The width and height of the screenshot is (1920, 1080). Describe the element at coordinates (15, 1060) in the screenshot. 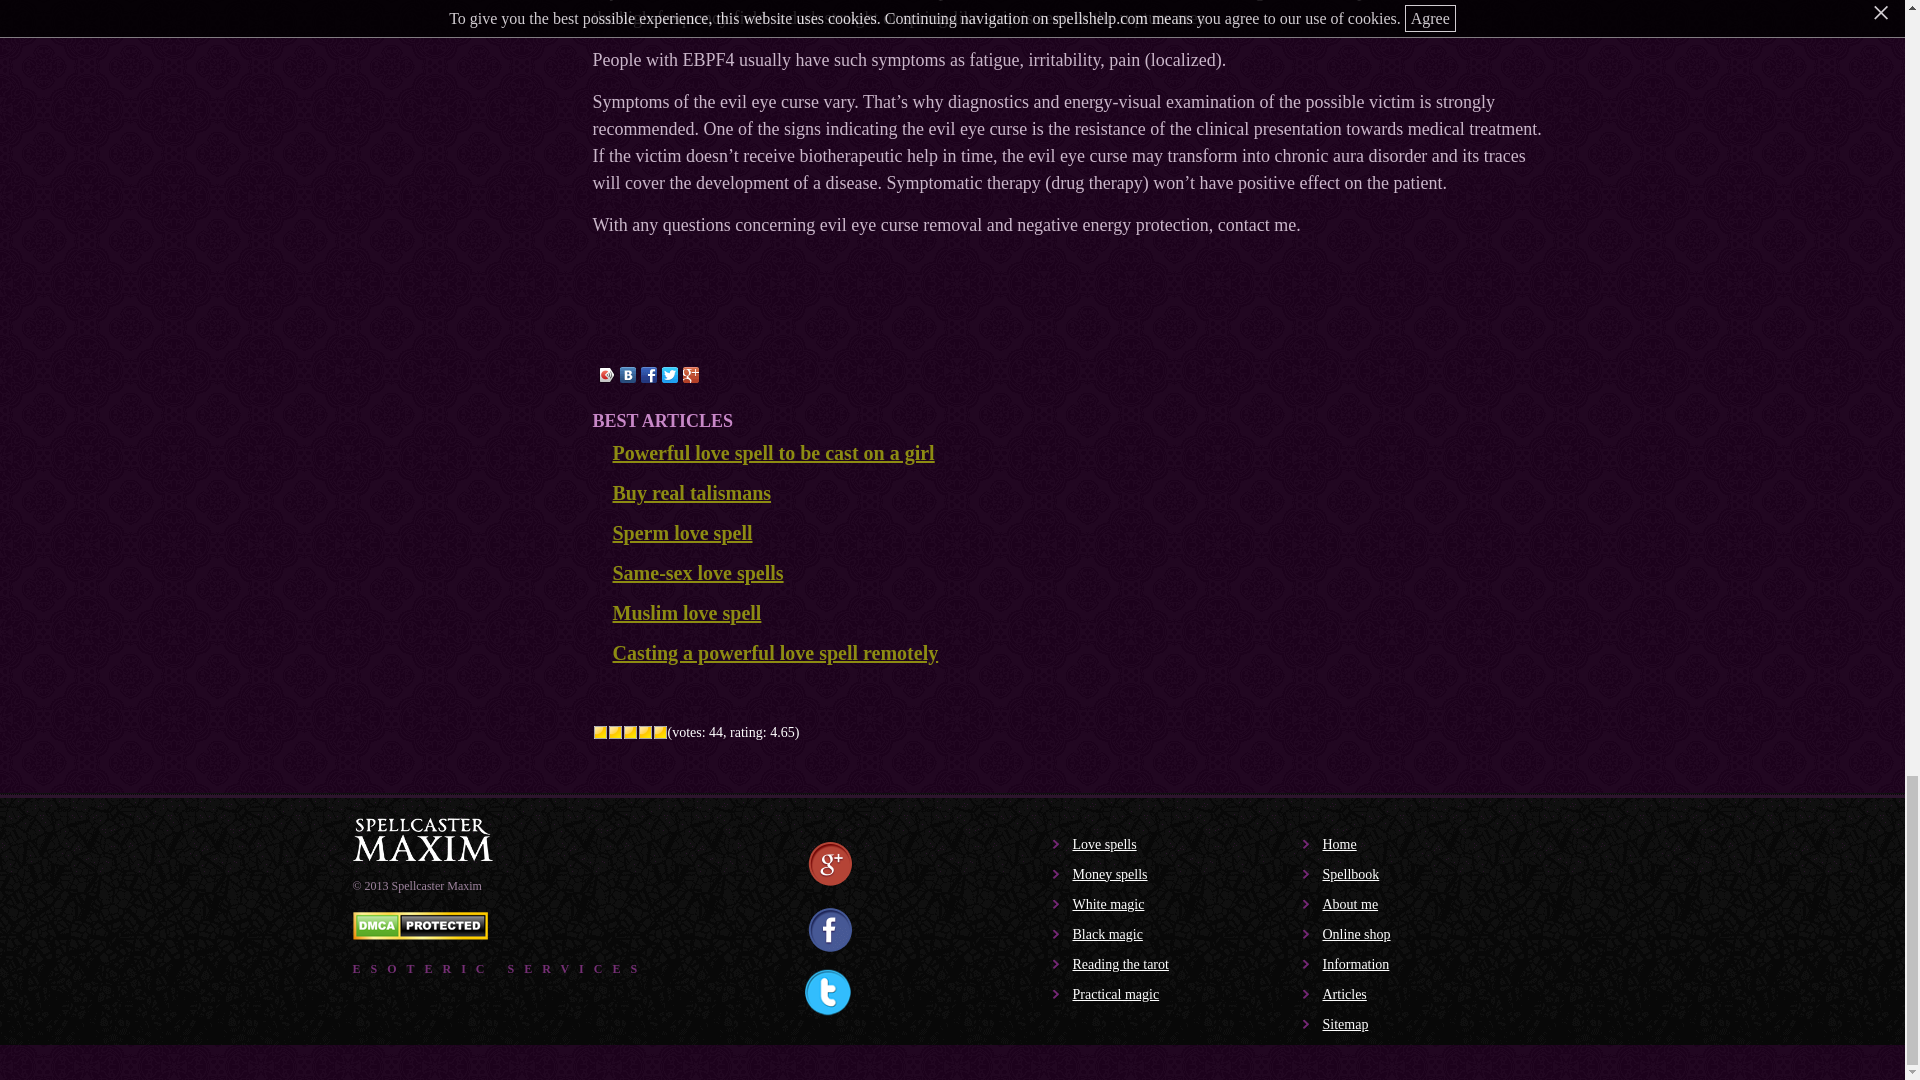

I see `LiveInternet` at that location.